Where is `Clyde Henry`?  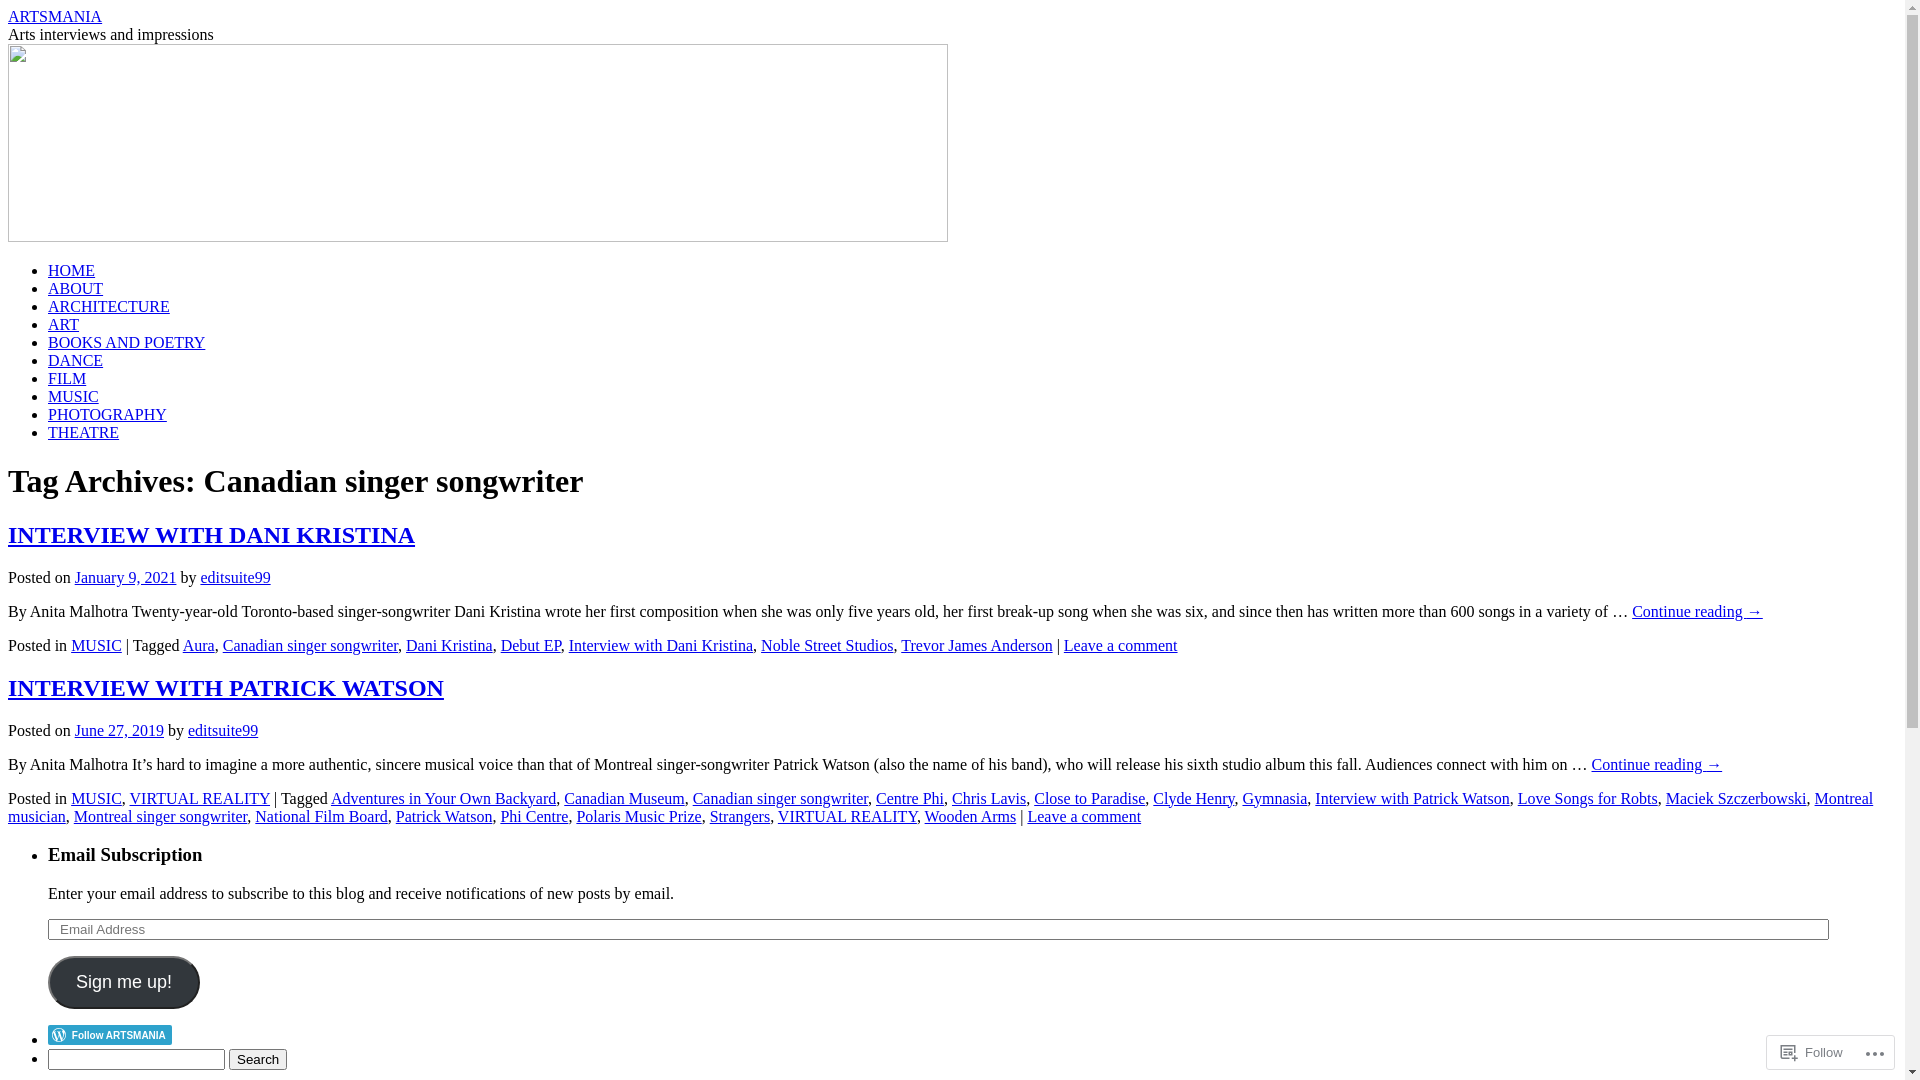
Clyde Henry is located at coordinates (1194, 798).